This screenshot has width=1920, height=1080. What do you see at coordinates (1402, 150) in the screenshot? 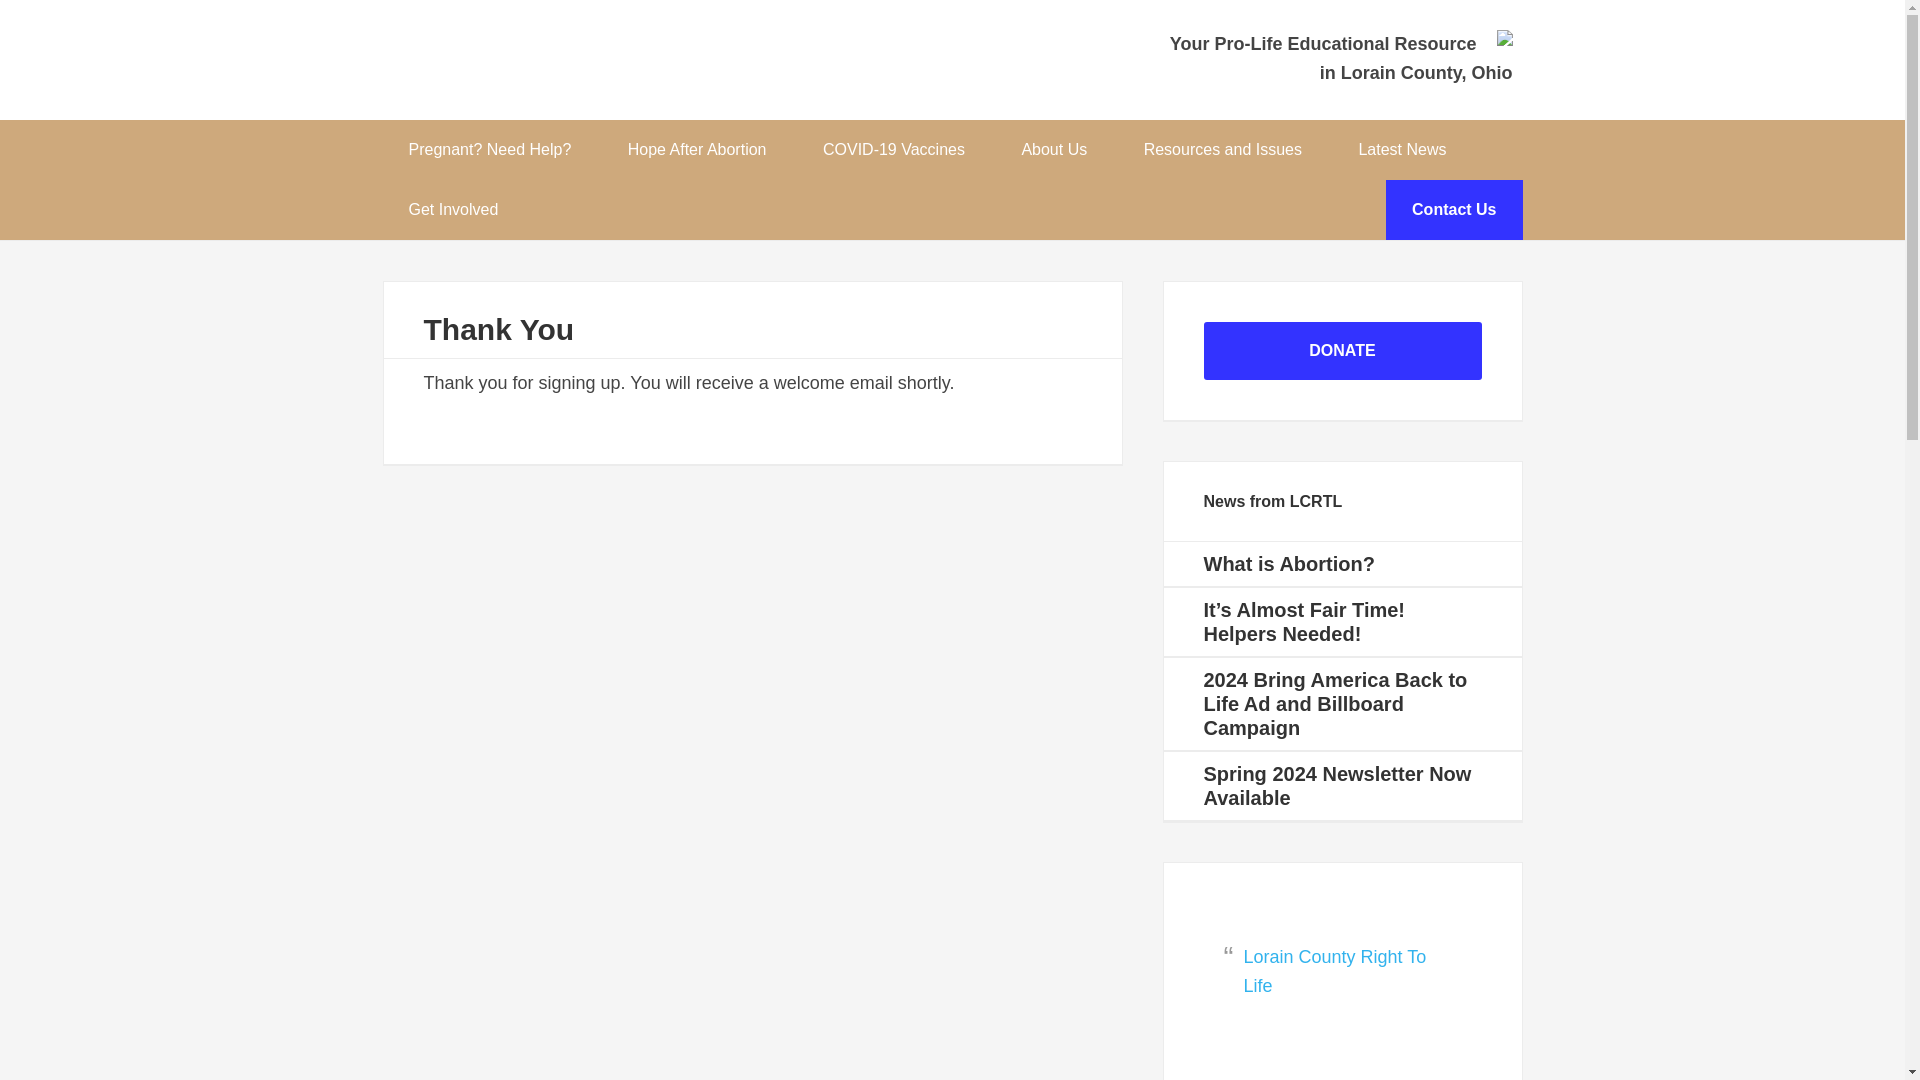
I see `Latest News` at bounding box center [1402, 150].